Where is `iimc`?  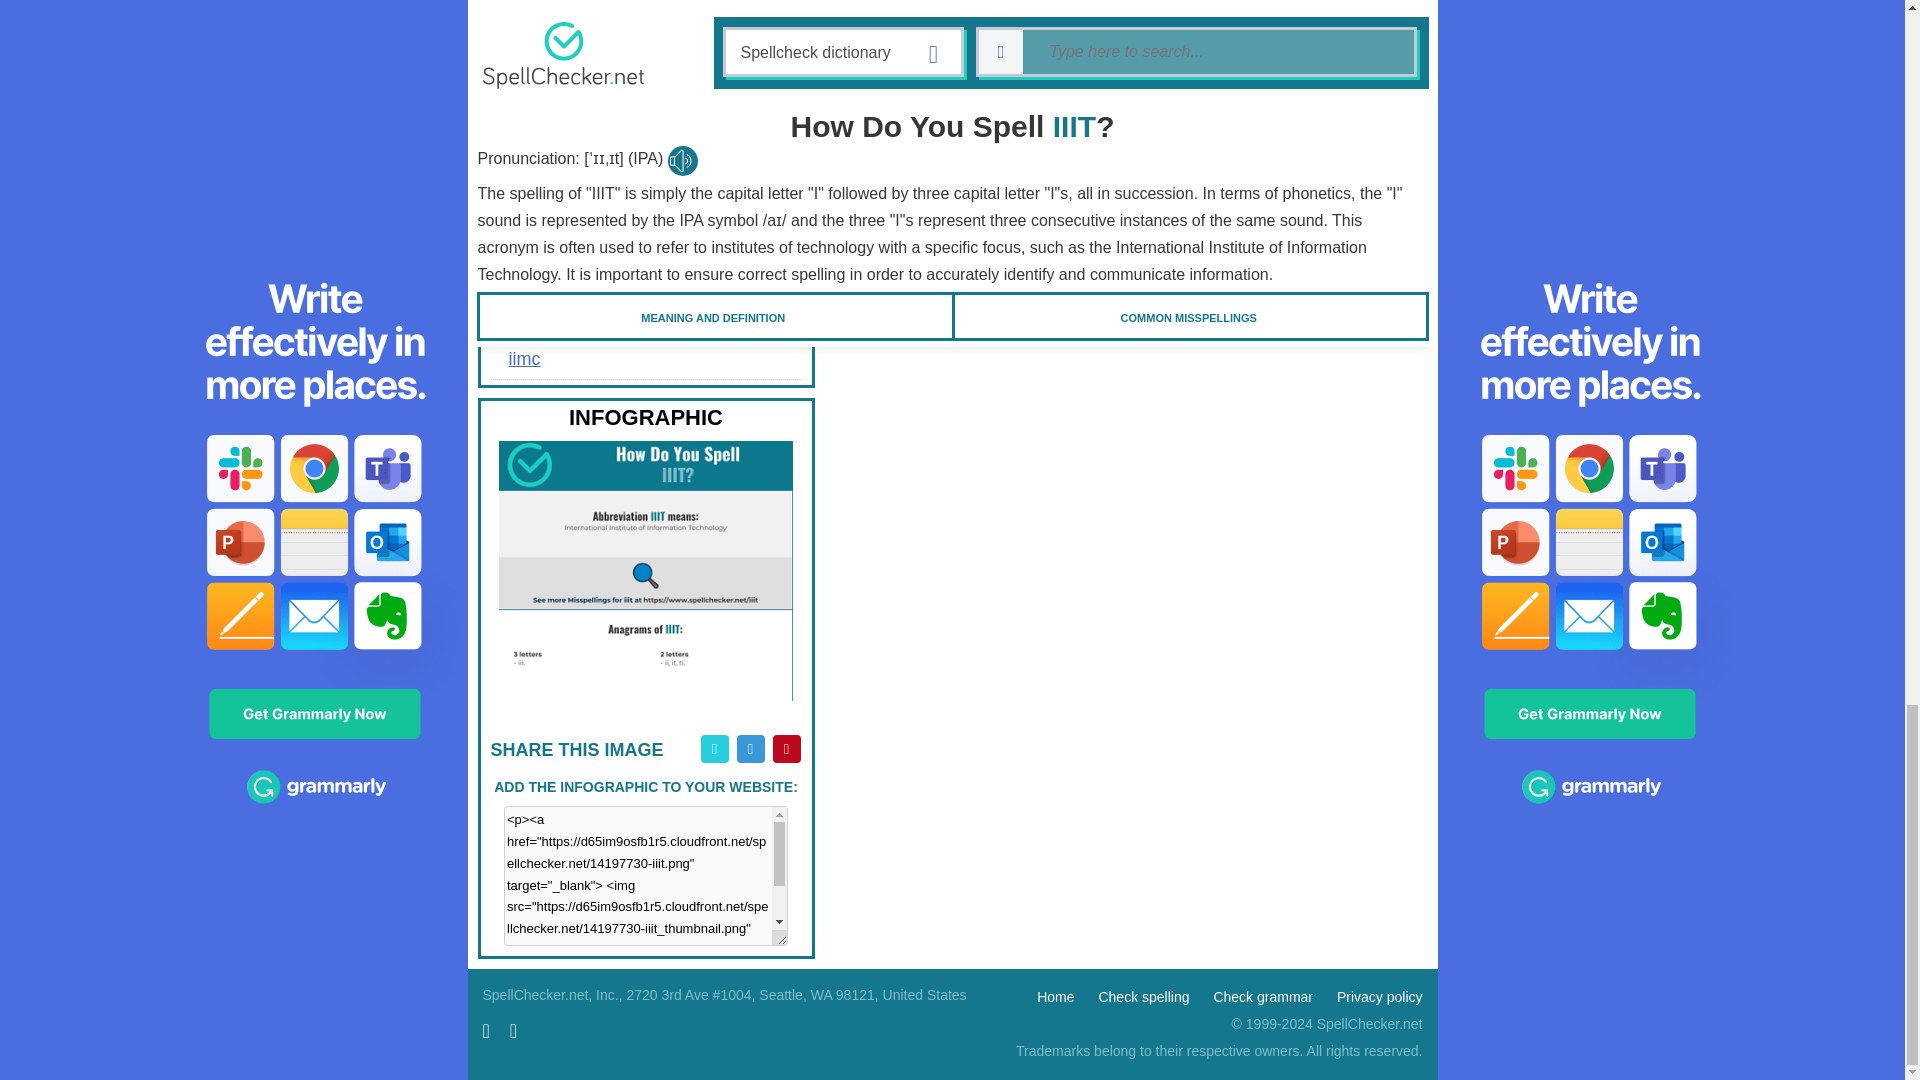 iimc is located at coordinates (644, 359).